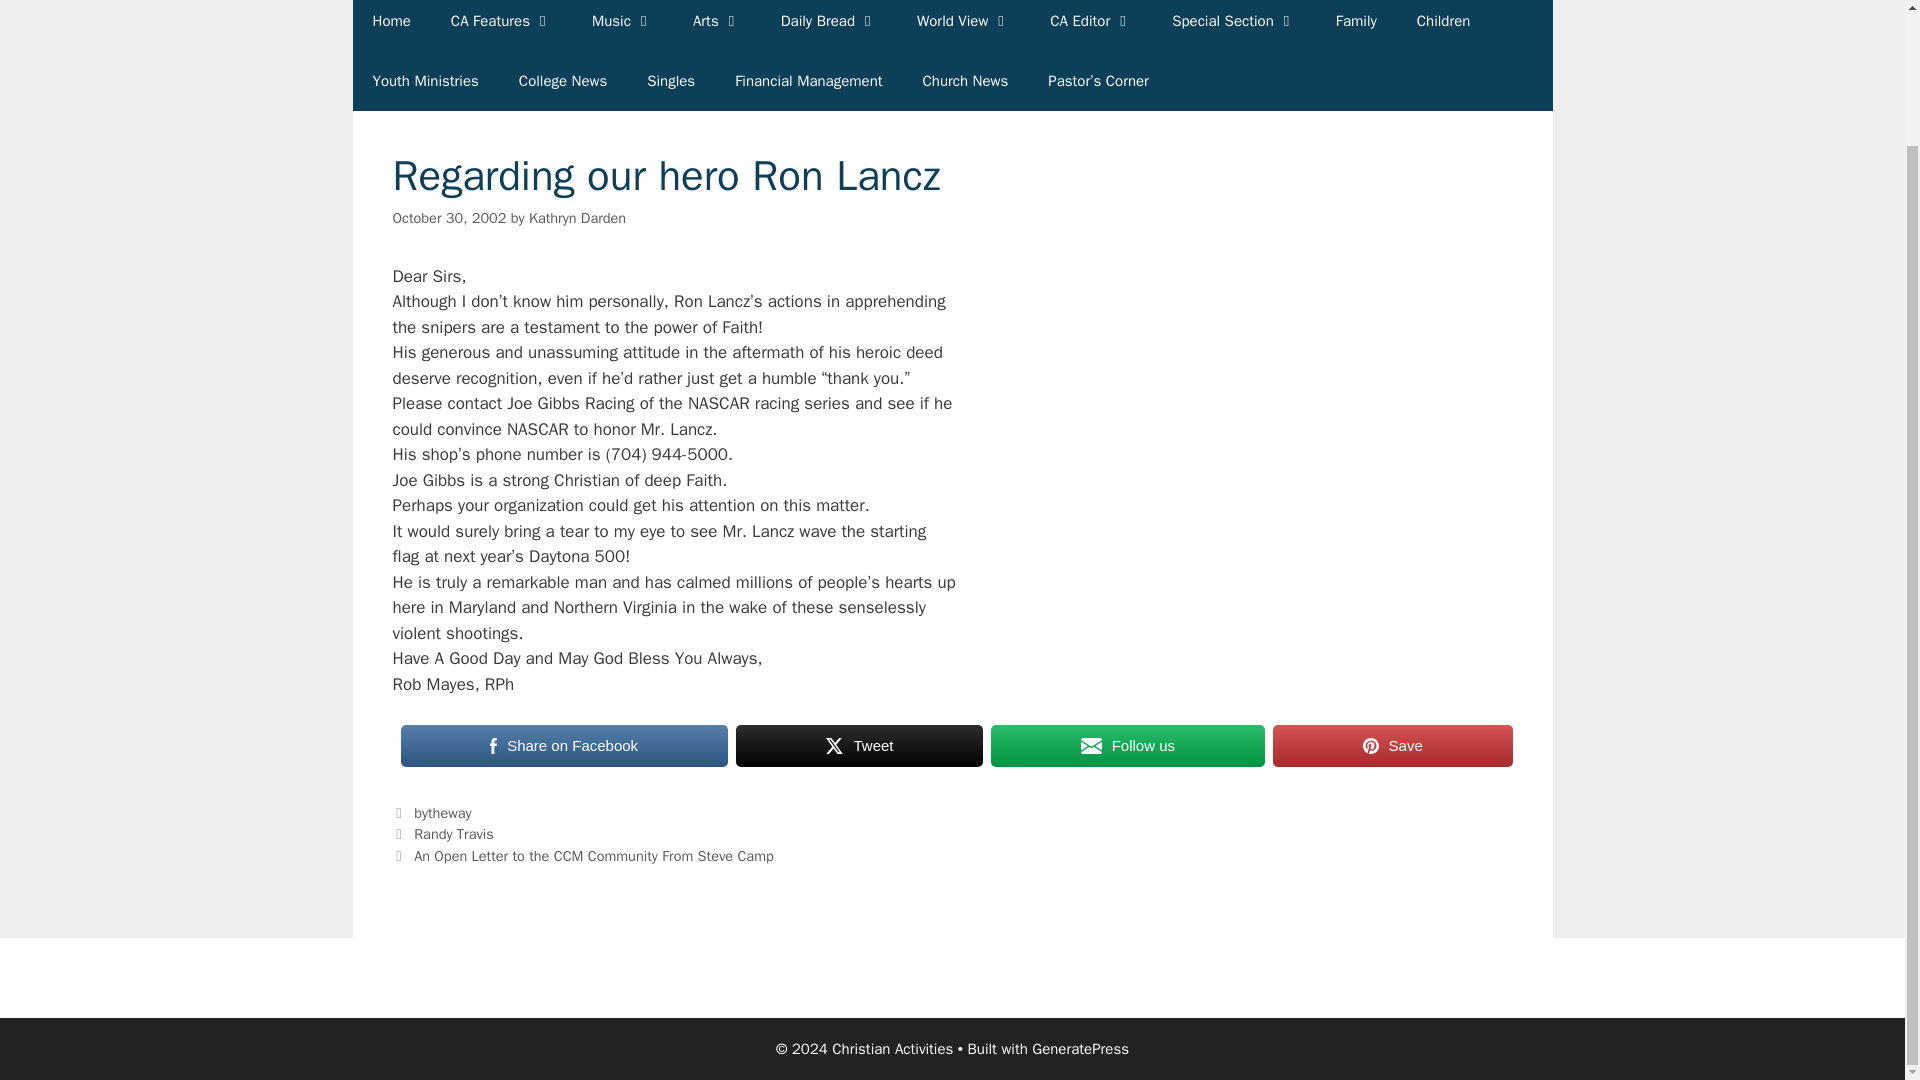  I want to click on Home, so click(390, 25).